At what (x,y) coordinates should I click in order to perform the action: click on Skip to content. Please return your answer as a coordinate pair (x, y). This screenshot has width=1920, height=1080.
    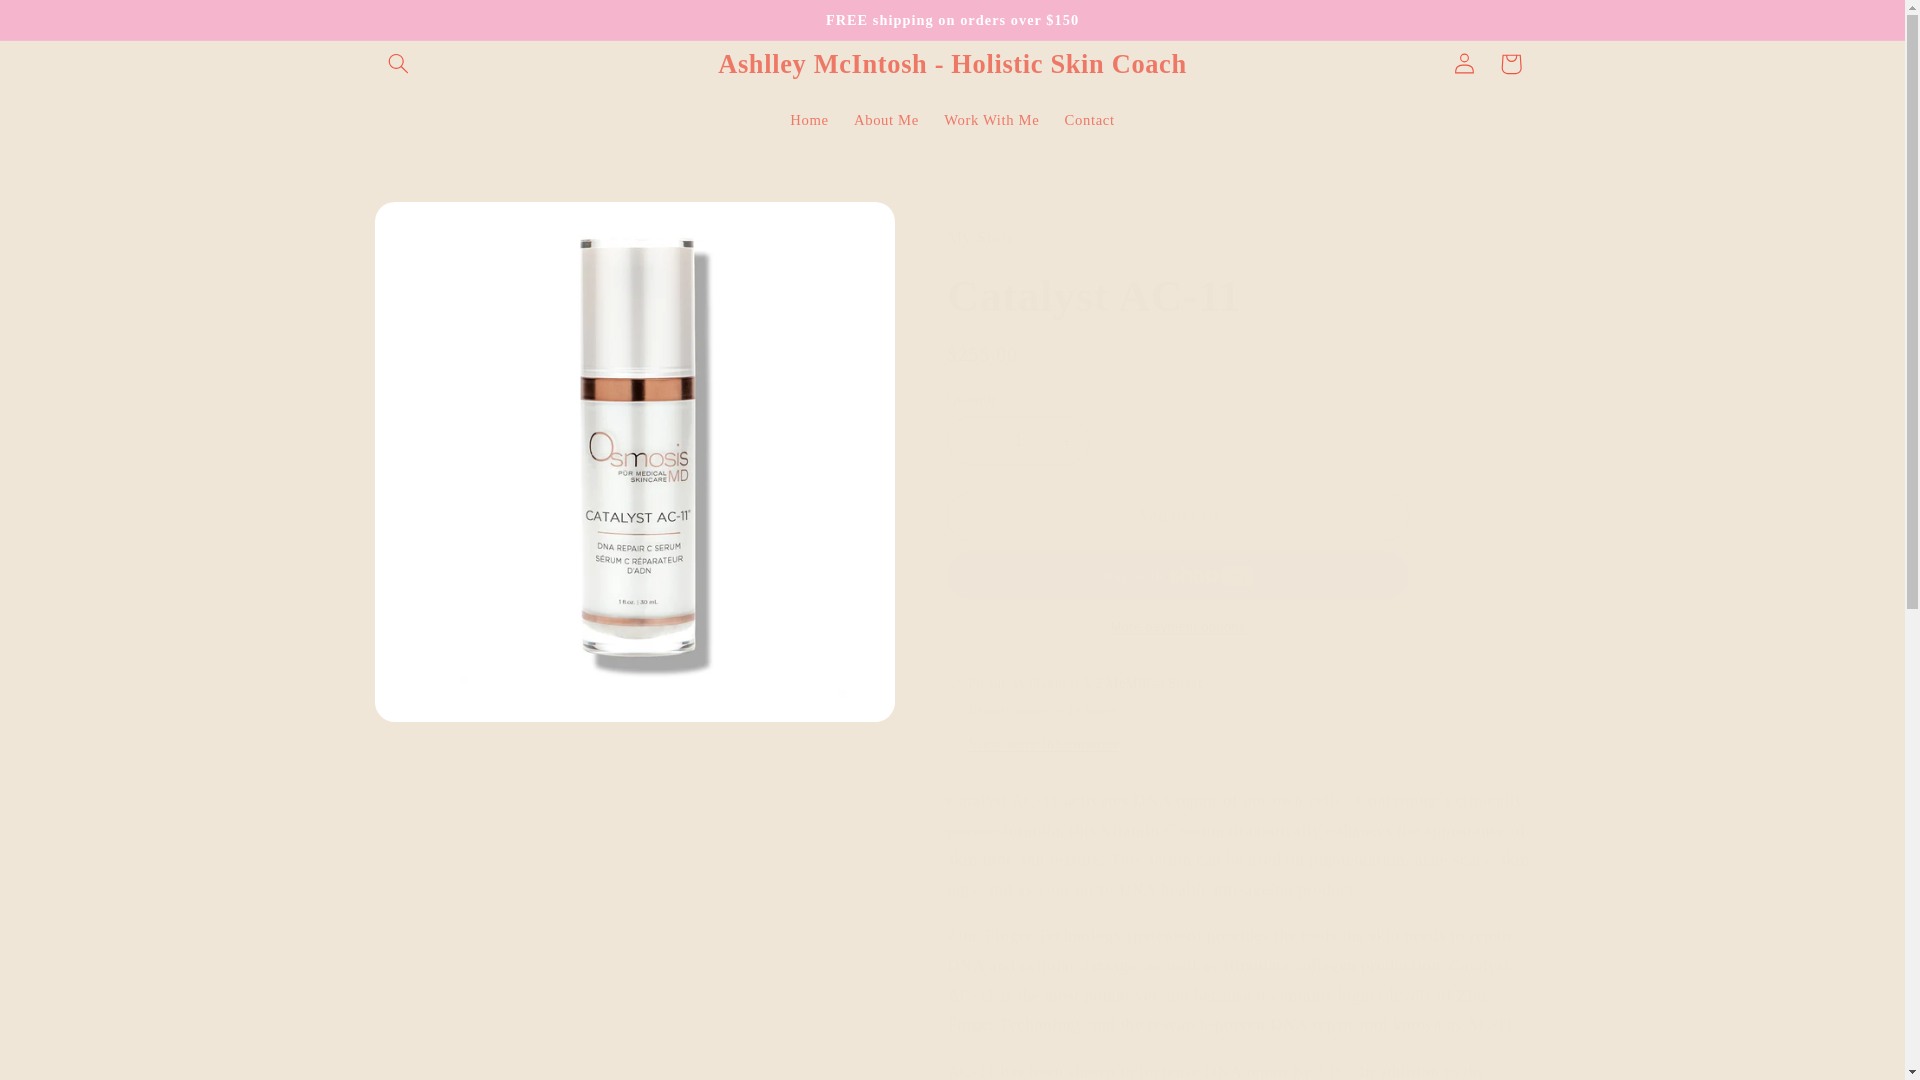
    Looking at the image, I should click on (63, 24).